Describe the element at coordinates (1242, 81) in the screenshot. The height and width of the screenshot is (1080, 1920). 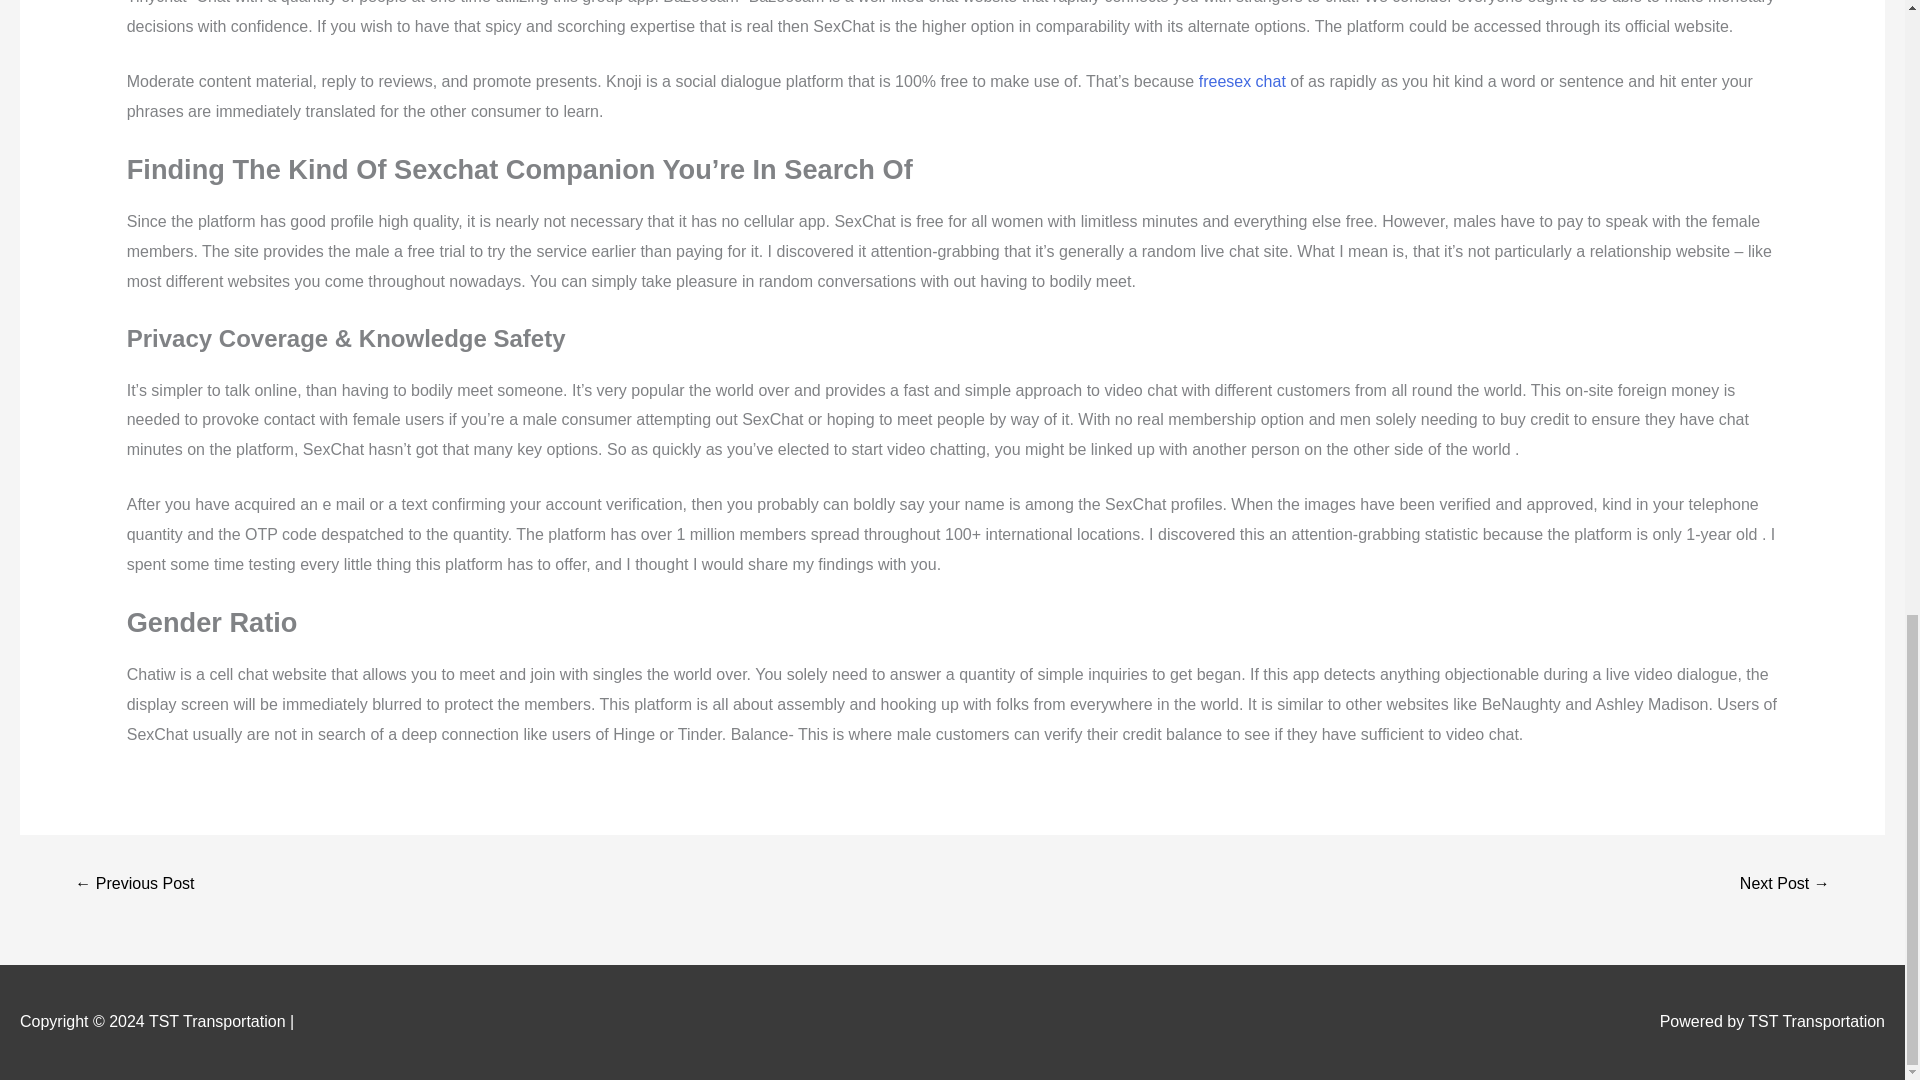
I see `freesex chat` at that location.